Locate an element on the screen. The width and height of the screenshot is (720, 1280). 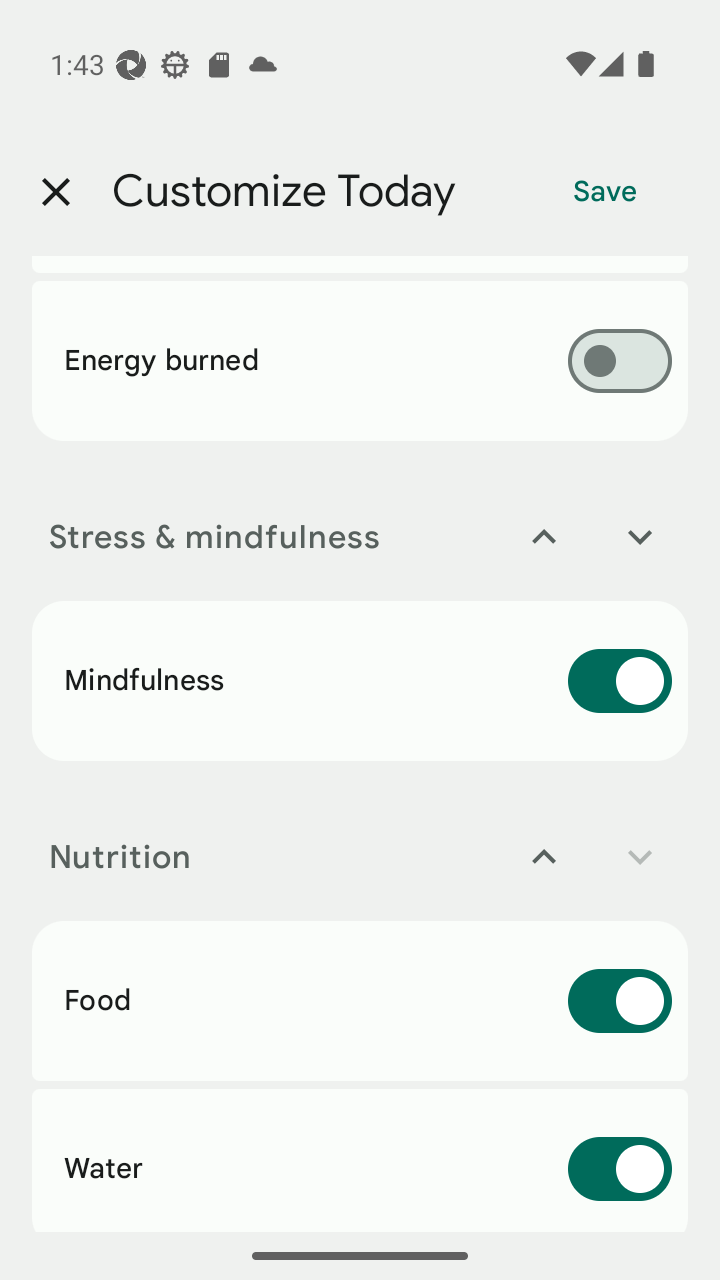
Close is located at coordinates (55, 192).